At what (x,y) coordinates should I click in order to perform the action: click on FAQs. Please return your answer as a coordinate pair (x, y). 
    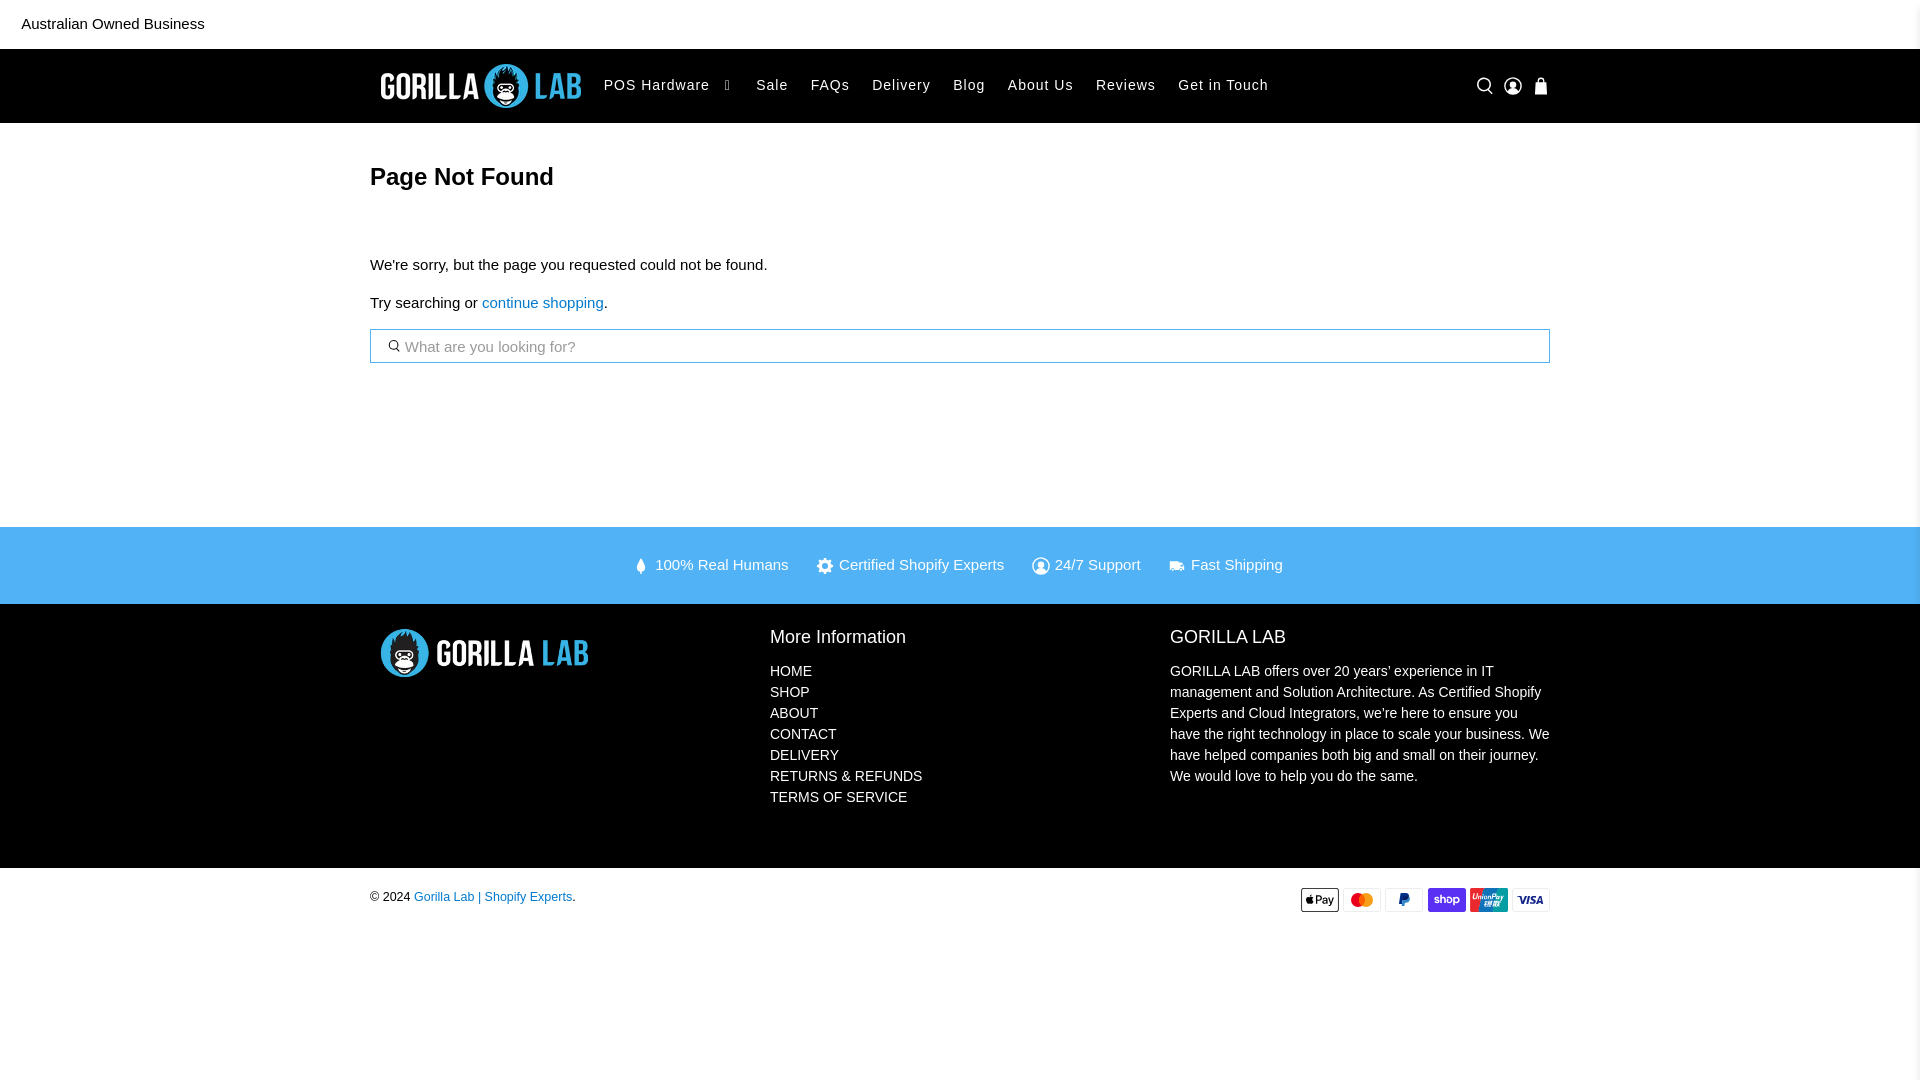
    Looking at the image, I should click on (829, 86).